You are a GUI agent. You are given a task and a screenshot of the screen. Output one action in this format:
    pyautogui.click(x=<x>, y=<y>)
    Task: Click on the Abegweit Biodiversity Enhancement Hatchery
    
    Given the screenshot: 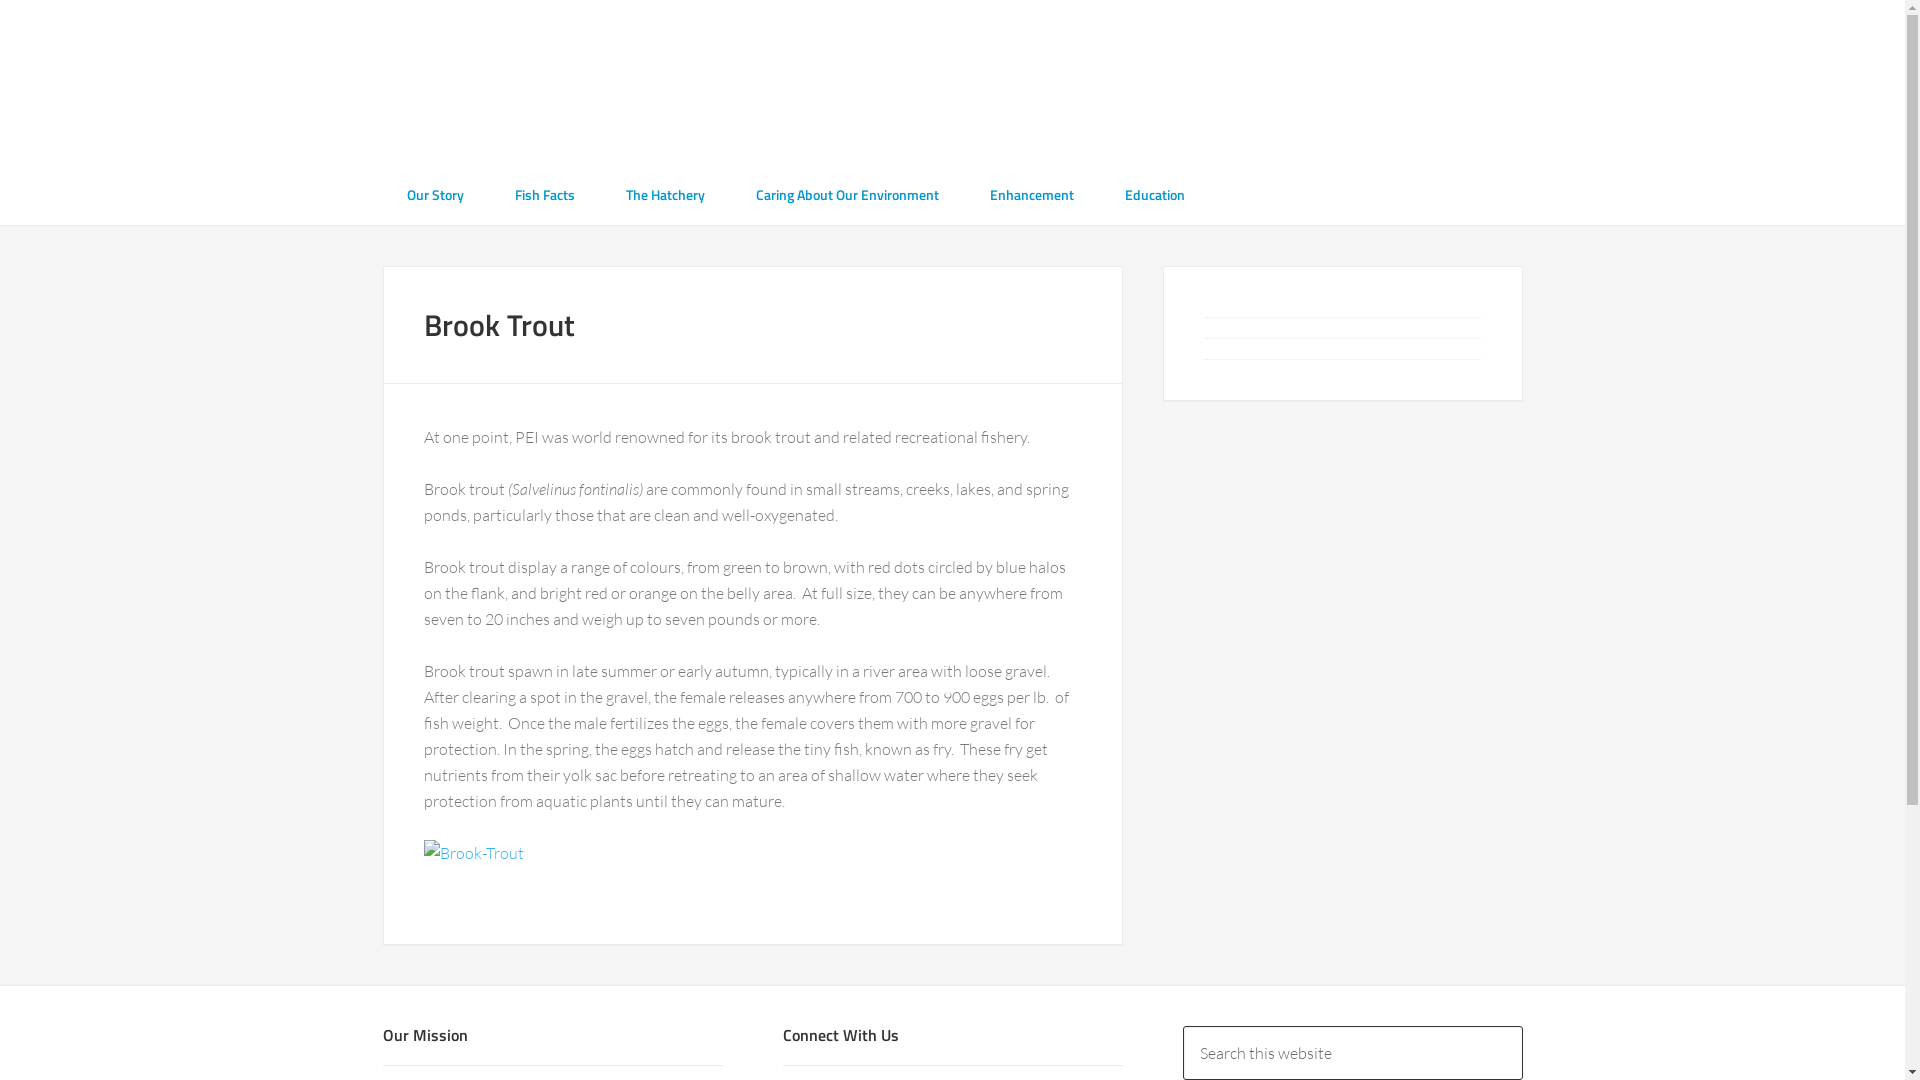 What is the action you would take?
    pyautogui.click(x=952, y=85)
    